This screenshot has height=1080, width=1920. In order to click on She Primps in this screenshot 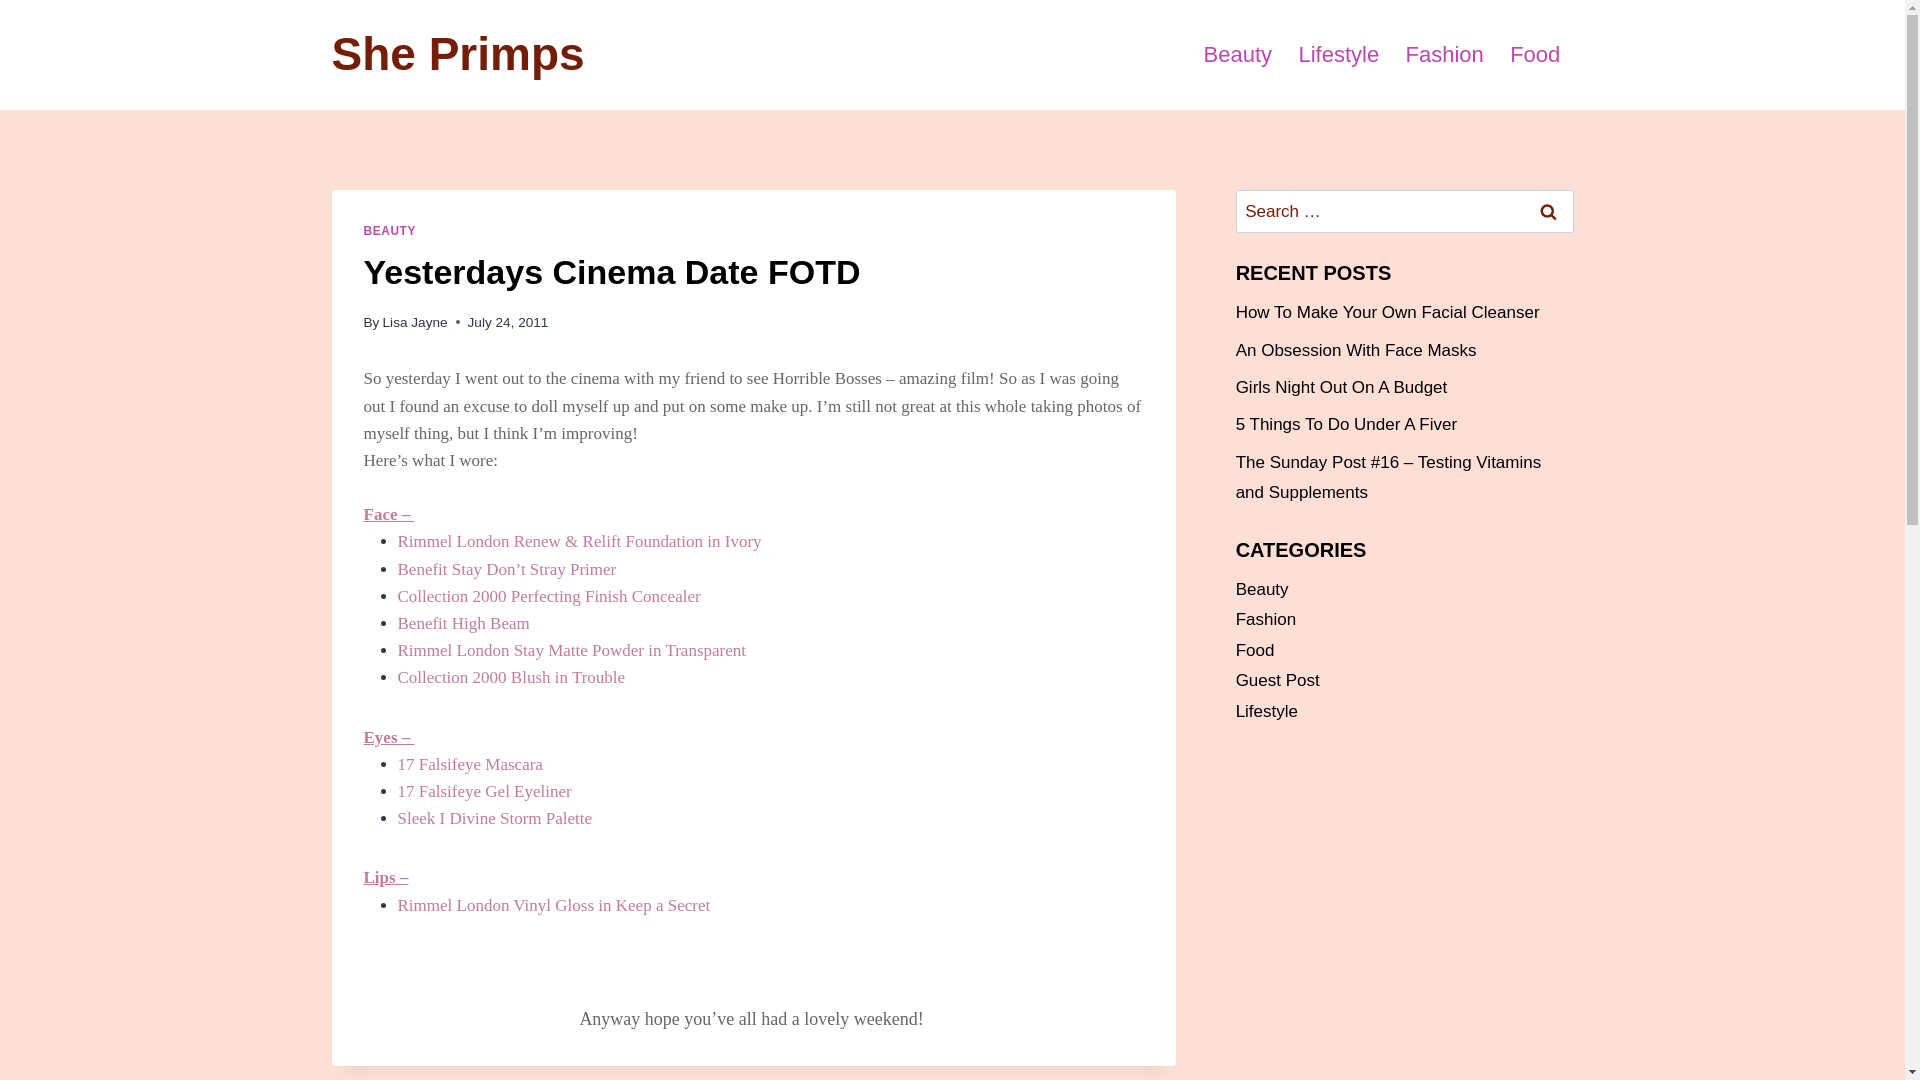, I will do `click(458, 54)`.